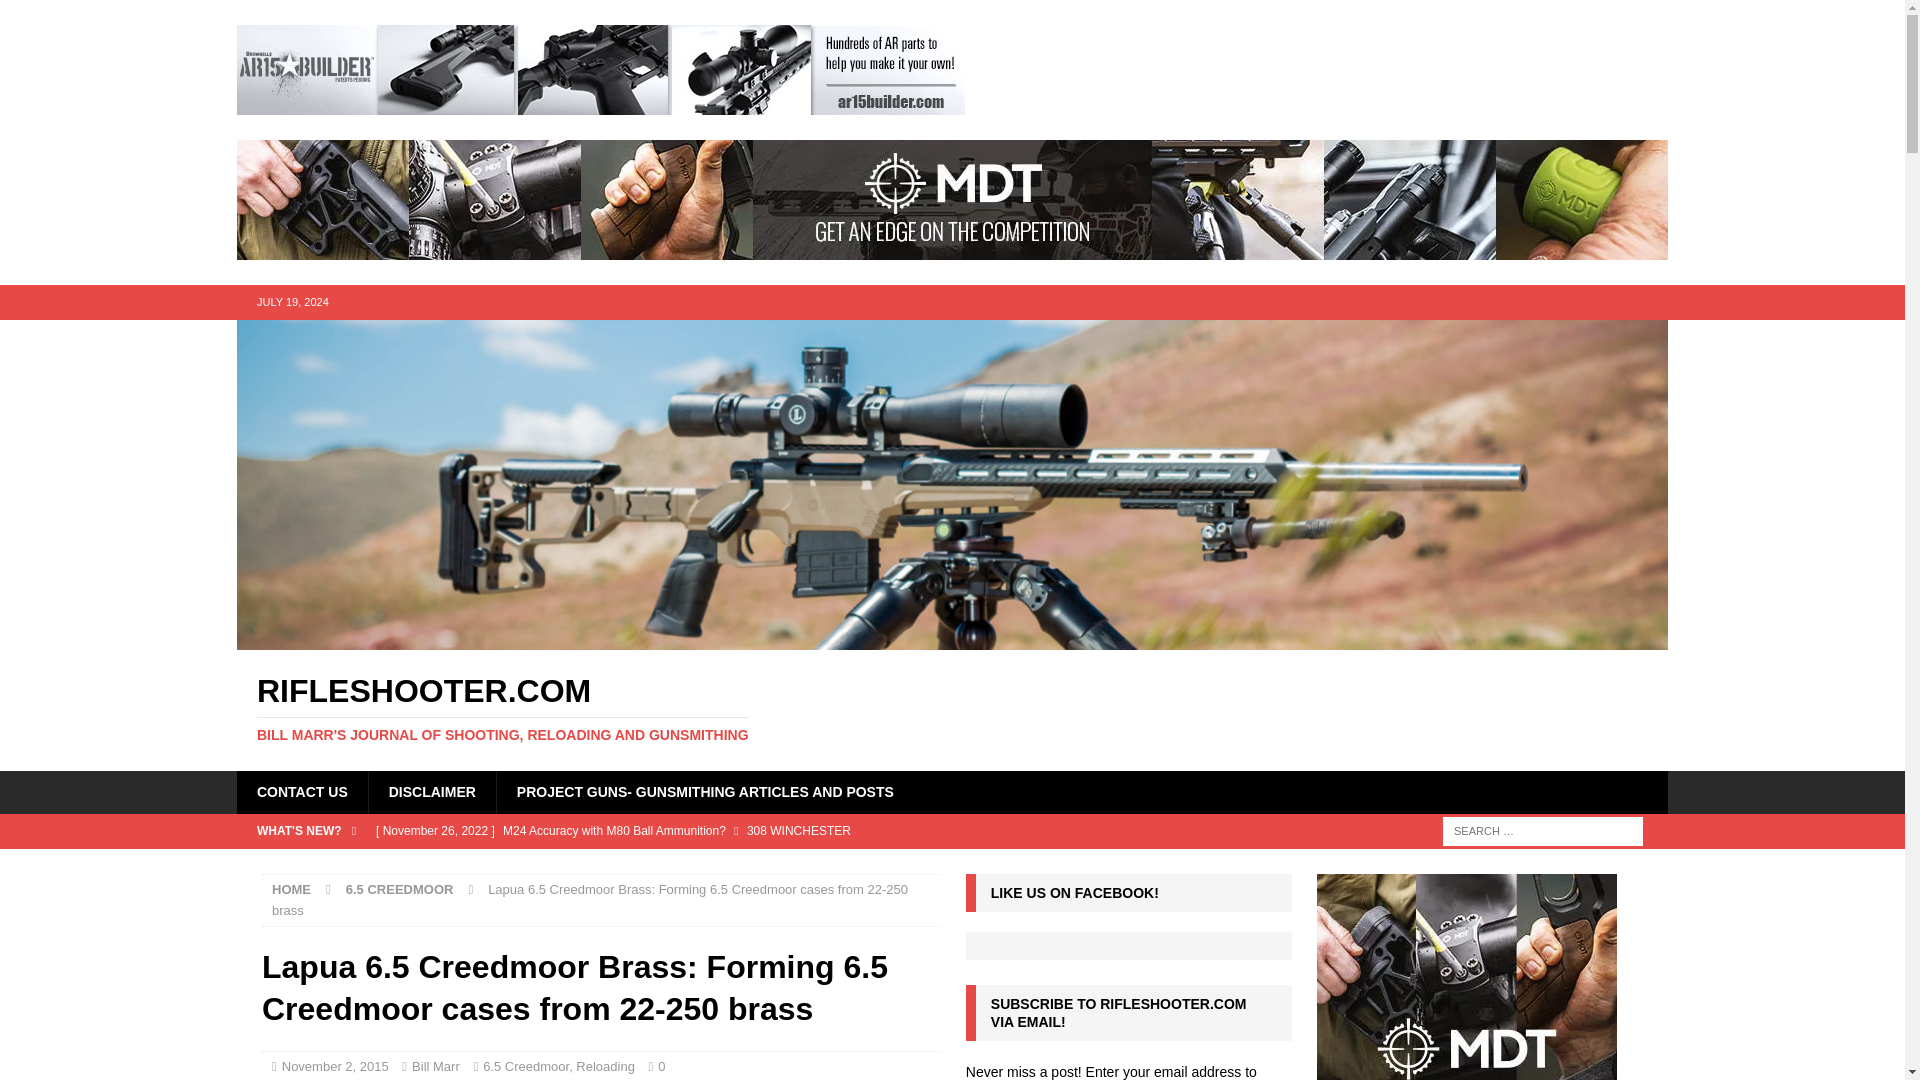 This screenshot has width=1920, height=1080. I want to click on rifleshooter.com, so click(952, 709).